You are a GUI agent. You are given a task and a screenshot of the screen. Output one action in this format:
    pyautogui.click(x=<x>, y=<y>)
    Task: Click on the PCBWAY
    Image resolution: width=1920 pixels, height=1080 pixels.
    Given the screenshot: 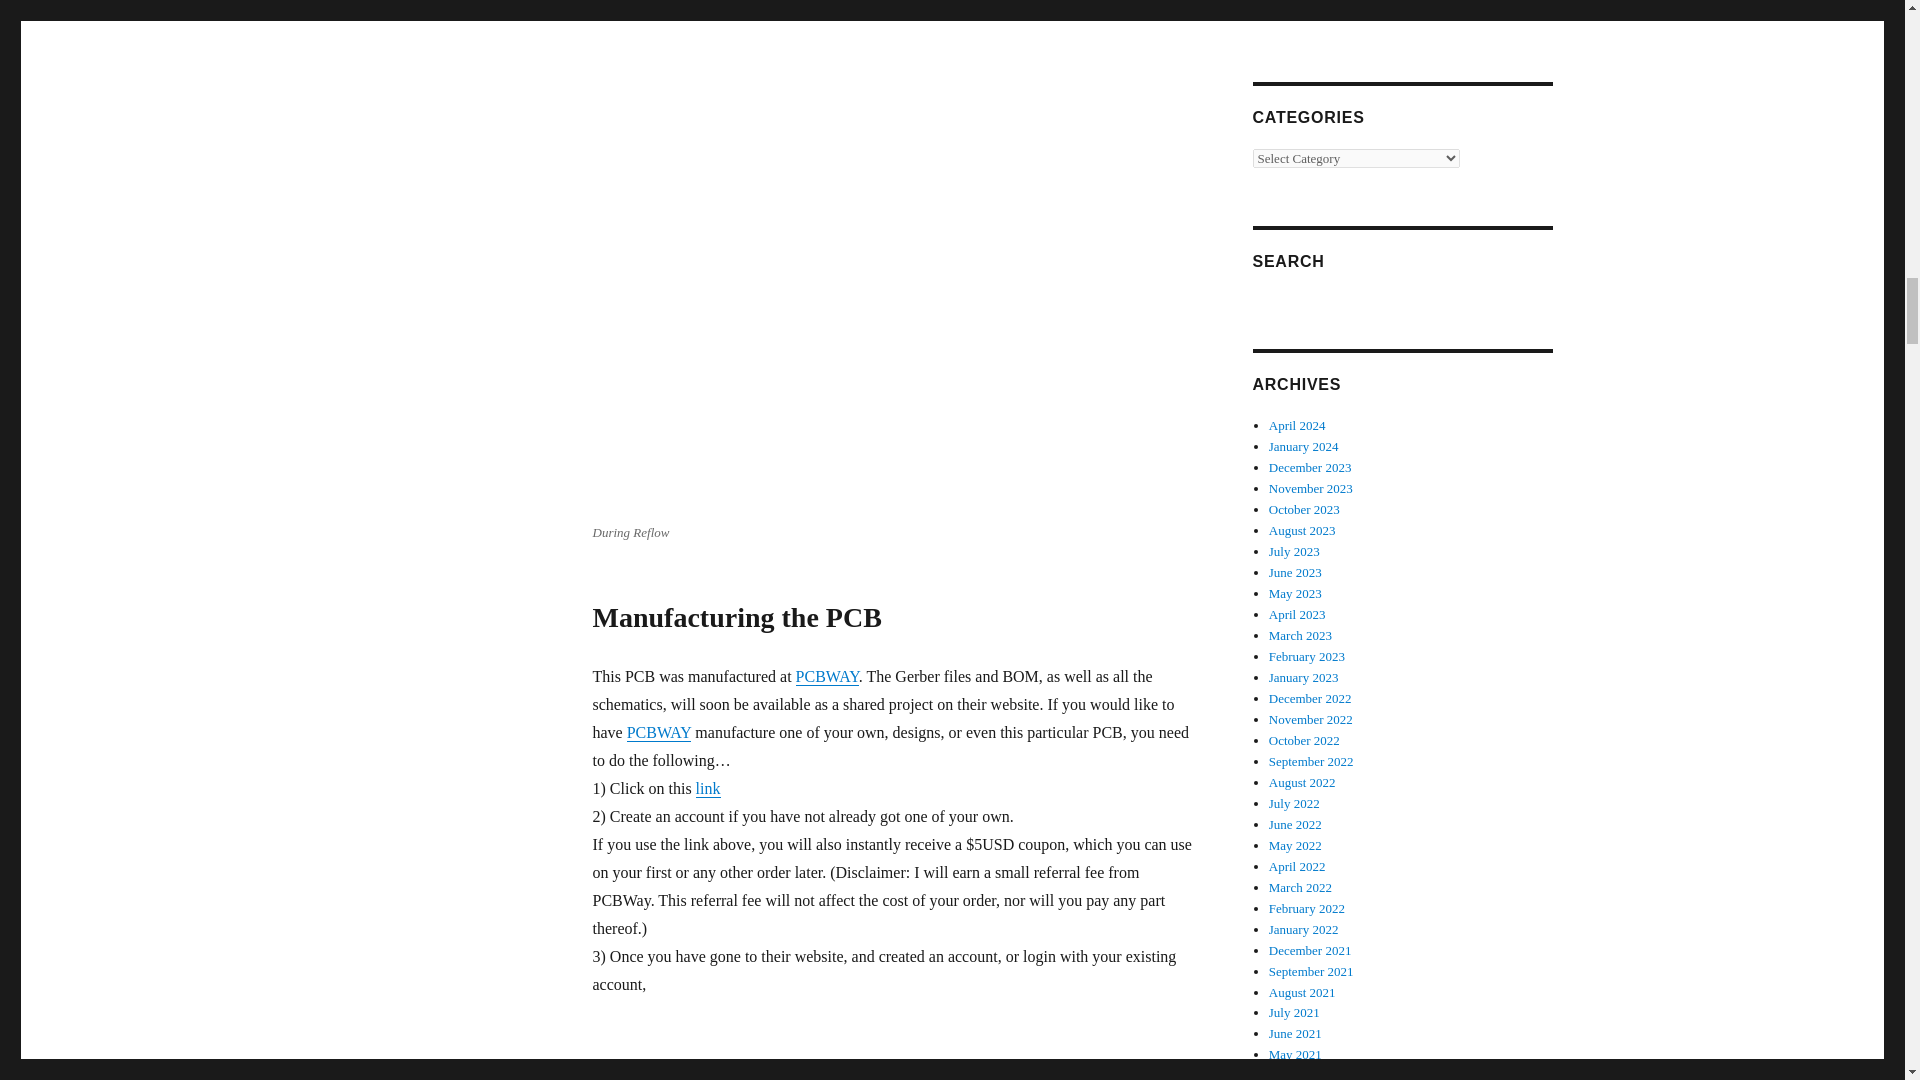 What is the action you would take?
    pyautogui.click(x=827, y=676)
    